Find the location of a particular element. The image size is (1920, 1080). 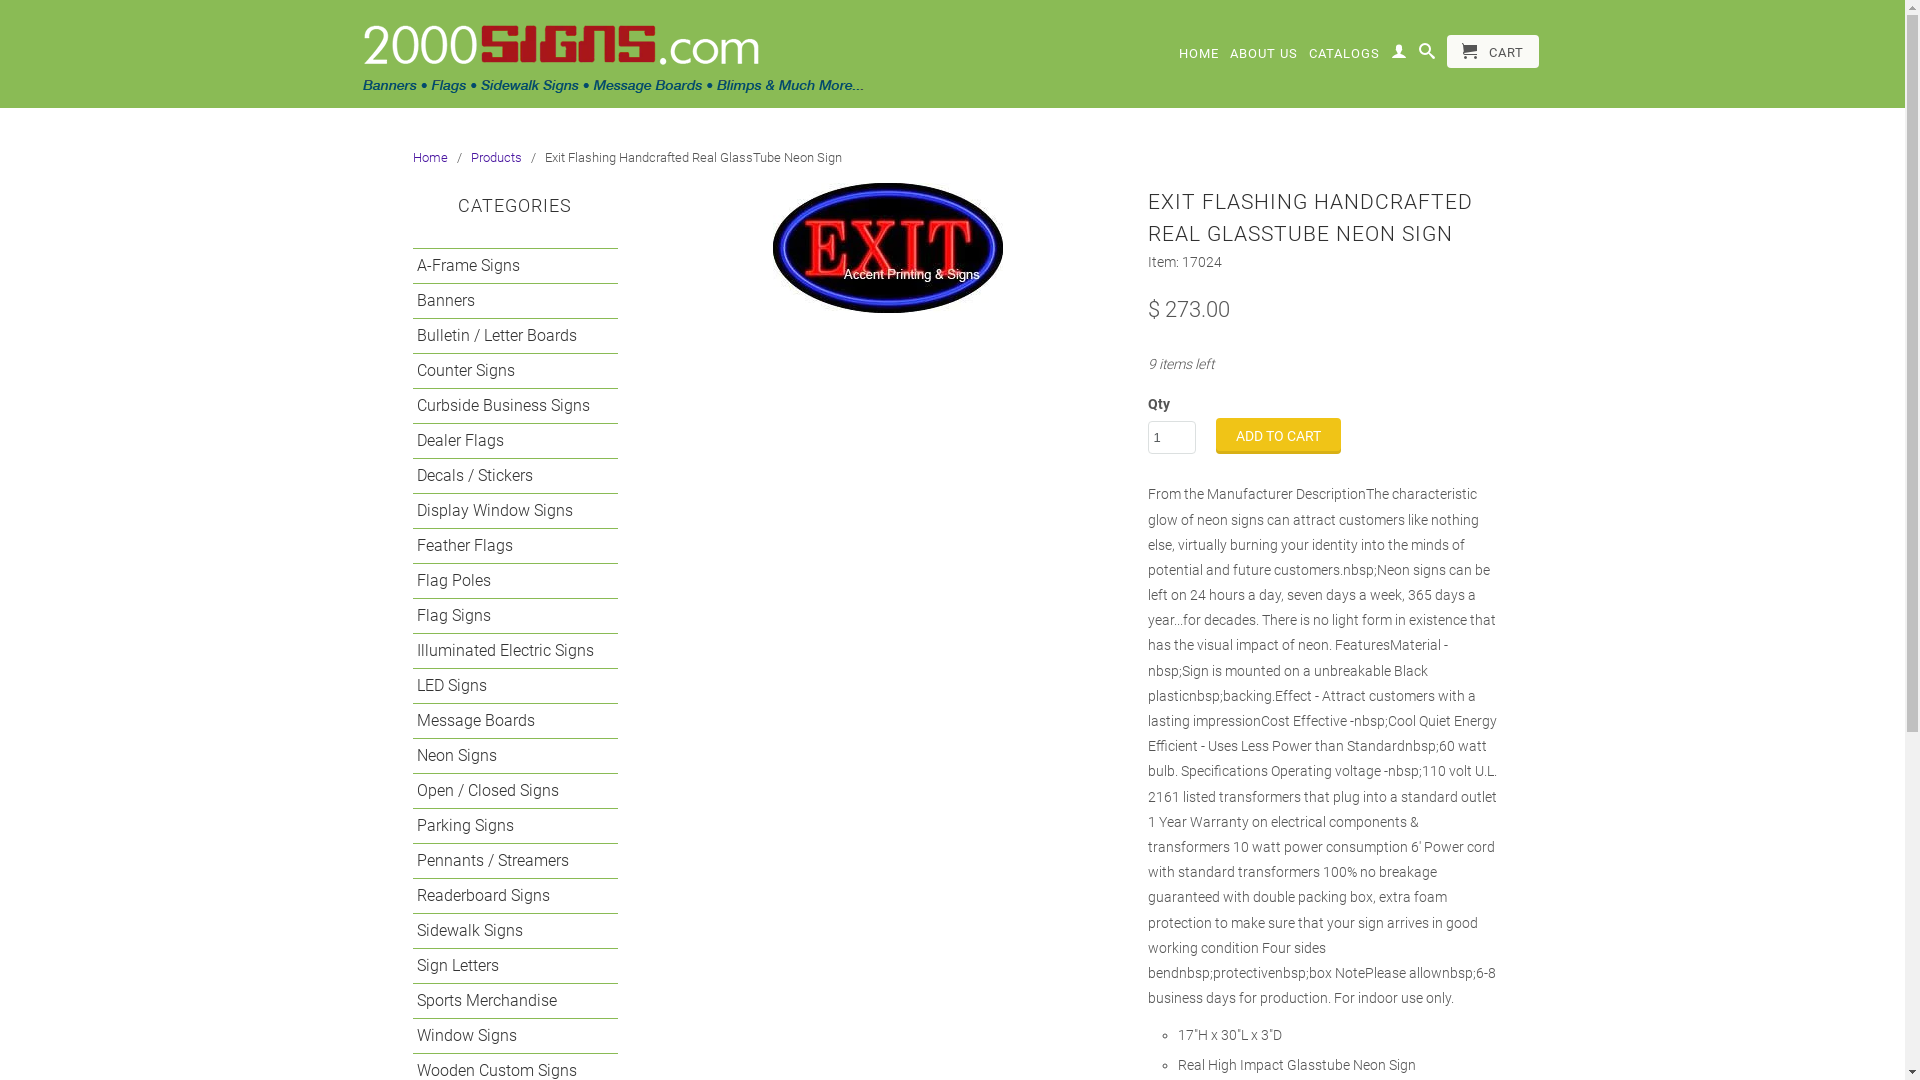

Banners is located at coordinates (506, 301).